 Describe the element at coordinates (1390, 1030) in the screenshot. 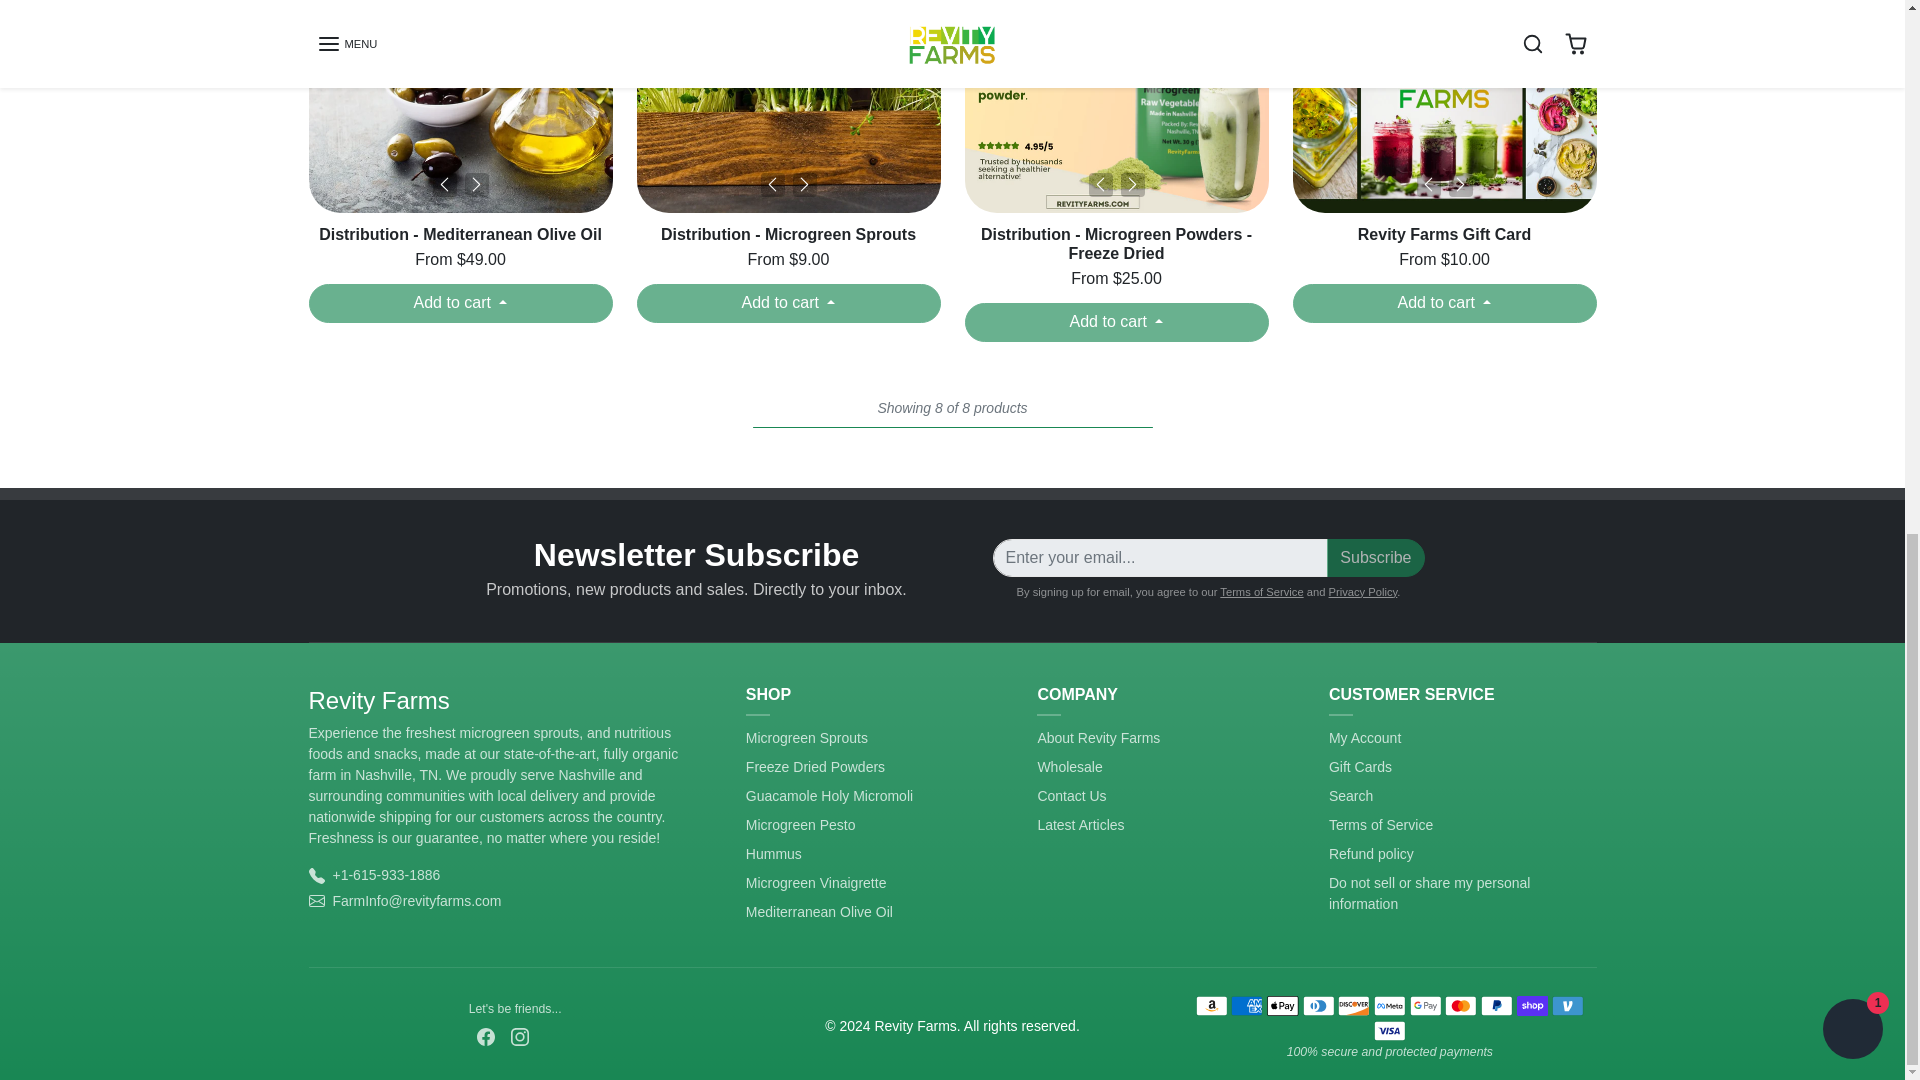

I see `Visa` at that location.